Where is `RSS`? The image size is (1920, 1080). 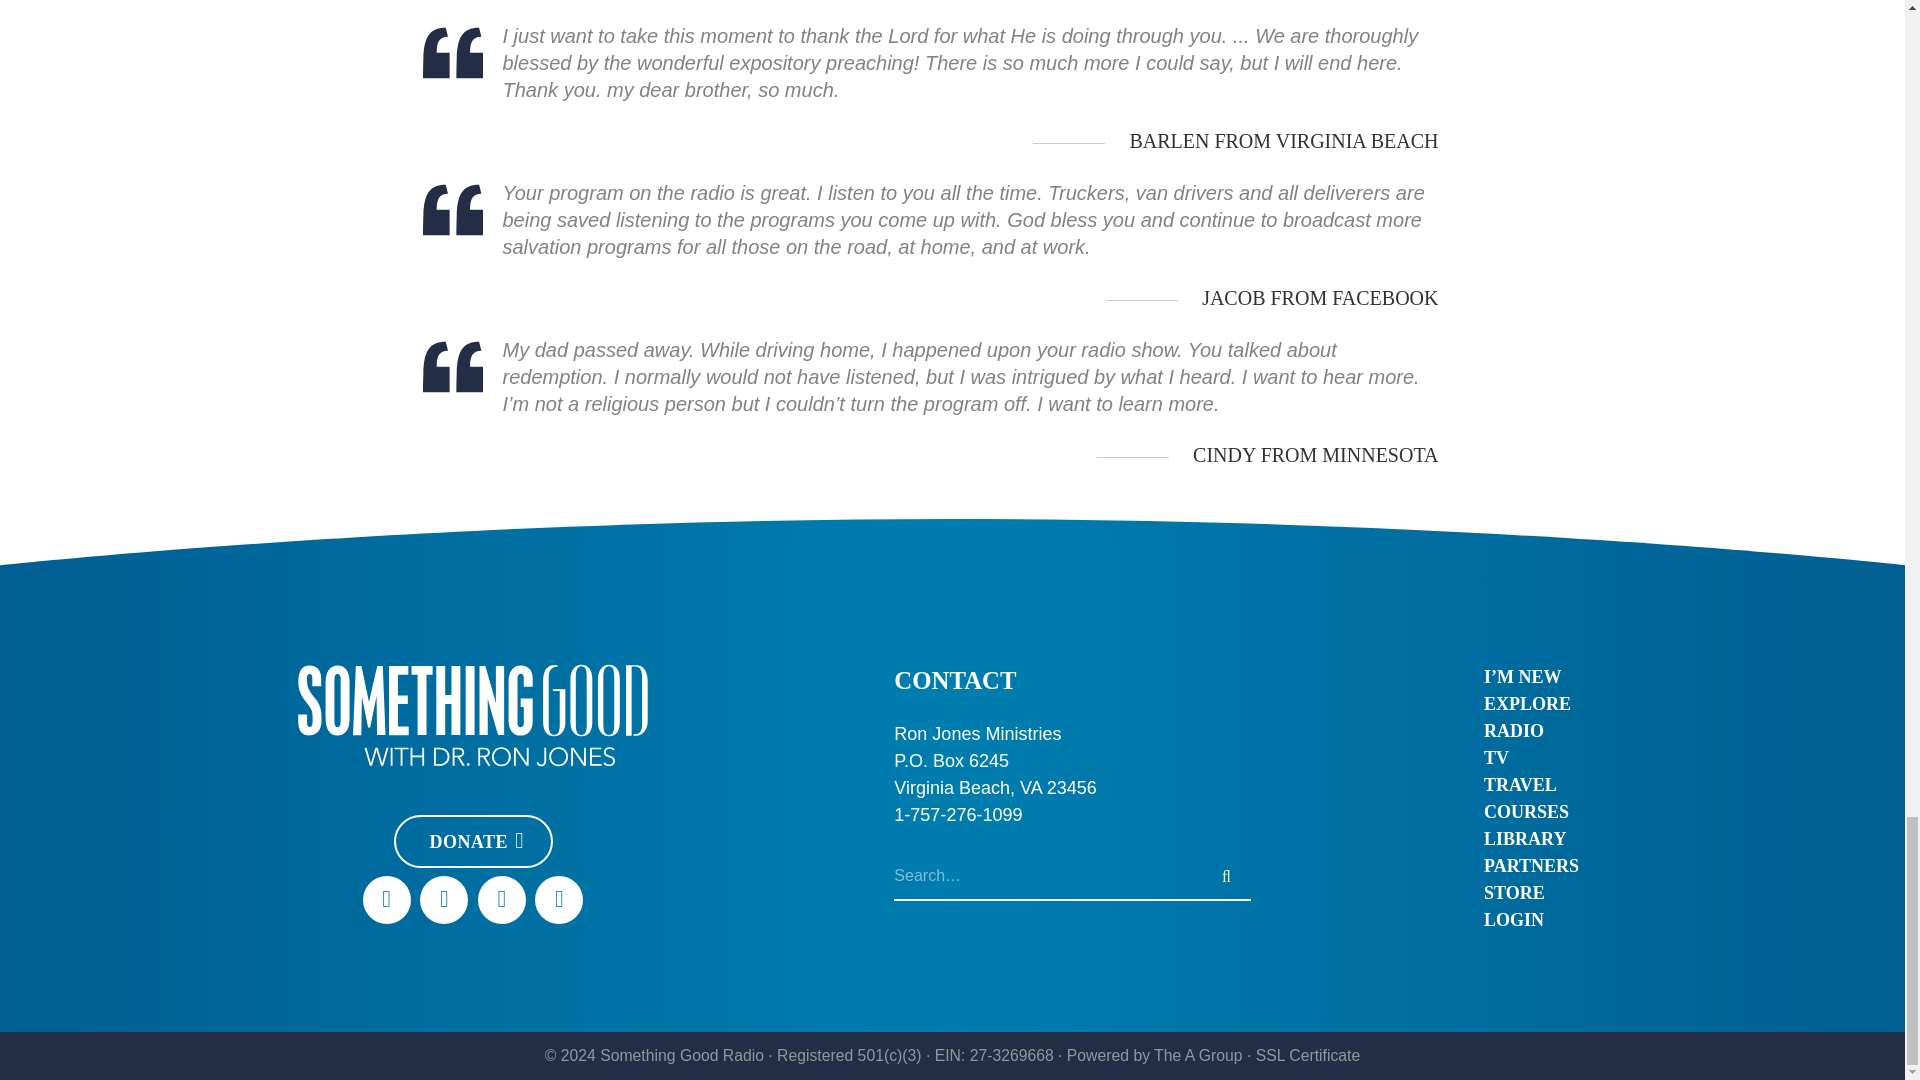 RSS is located at coordinates (559, 900).